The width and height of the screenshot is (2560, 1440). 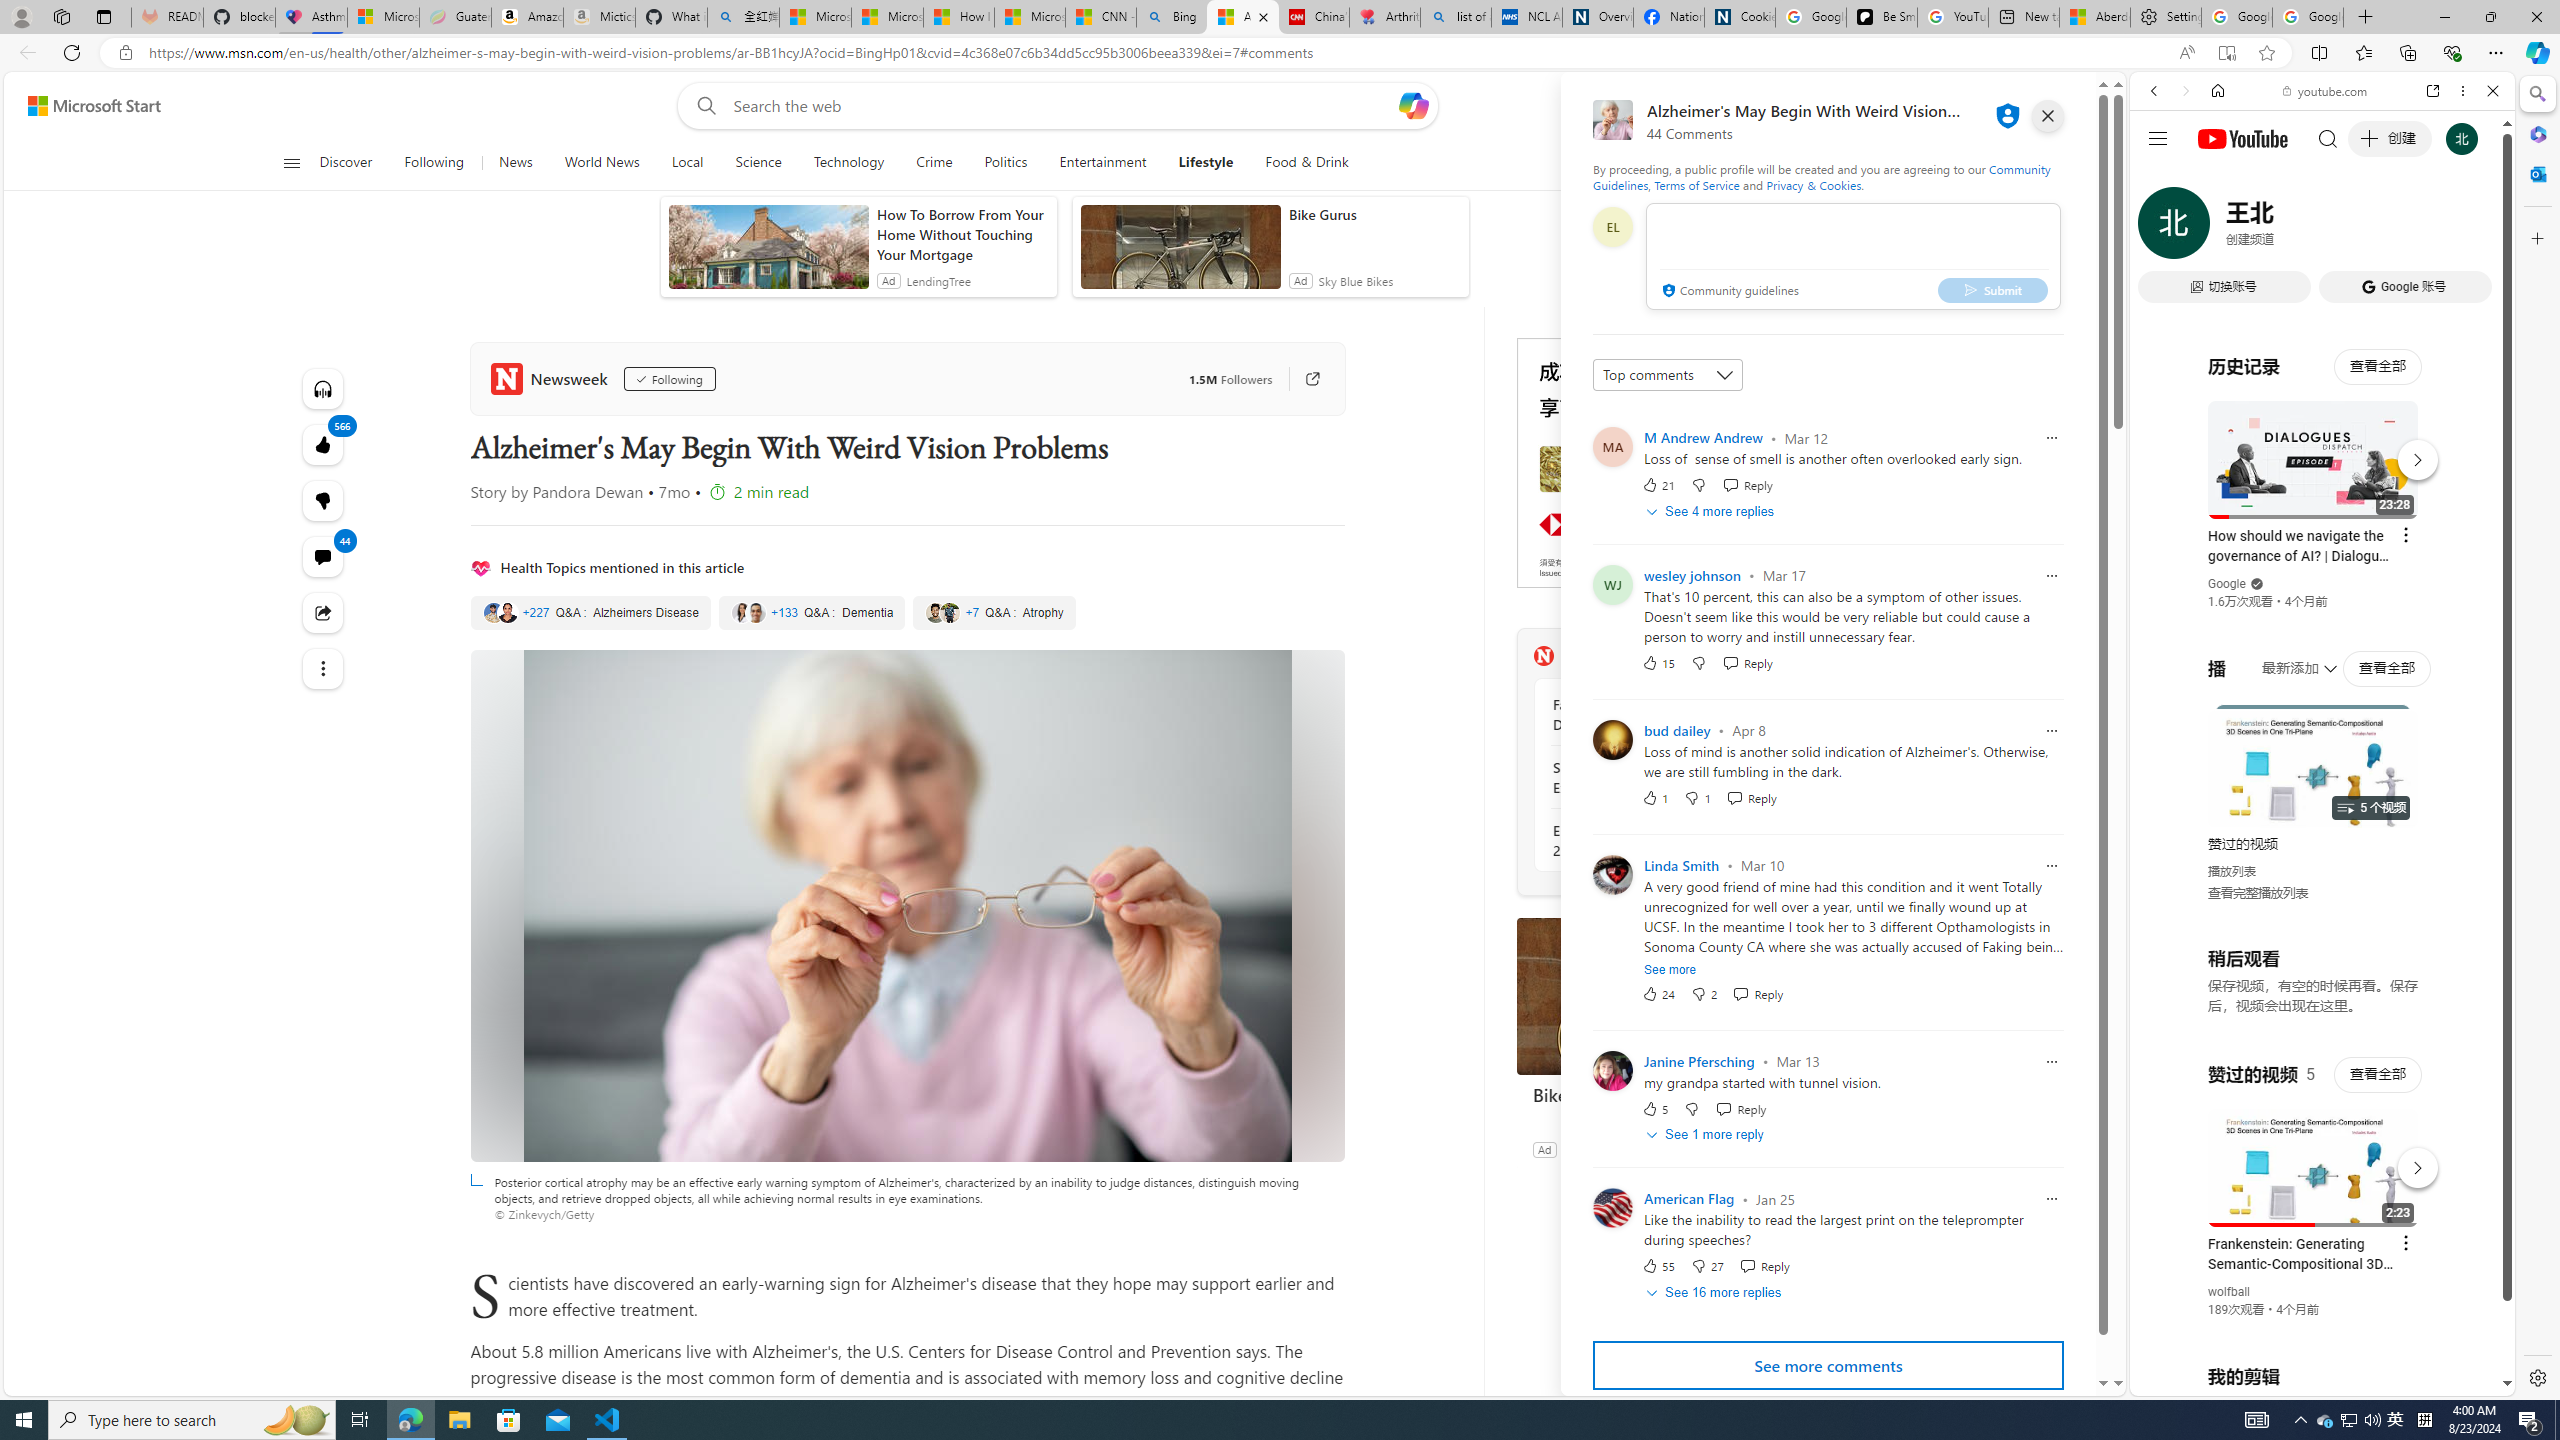 What do you see at coordinates (1682, 865) in the screenshot?
I see `Linda Smith` at bounding box center [1682, 865].